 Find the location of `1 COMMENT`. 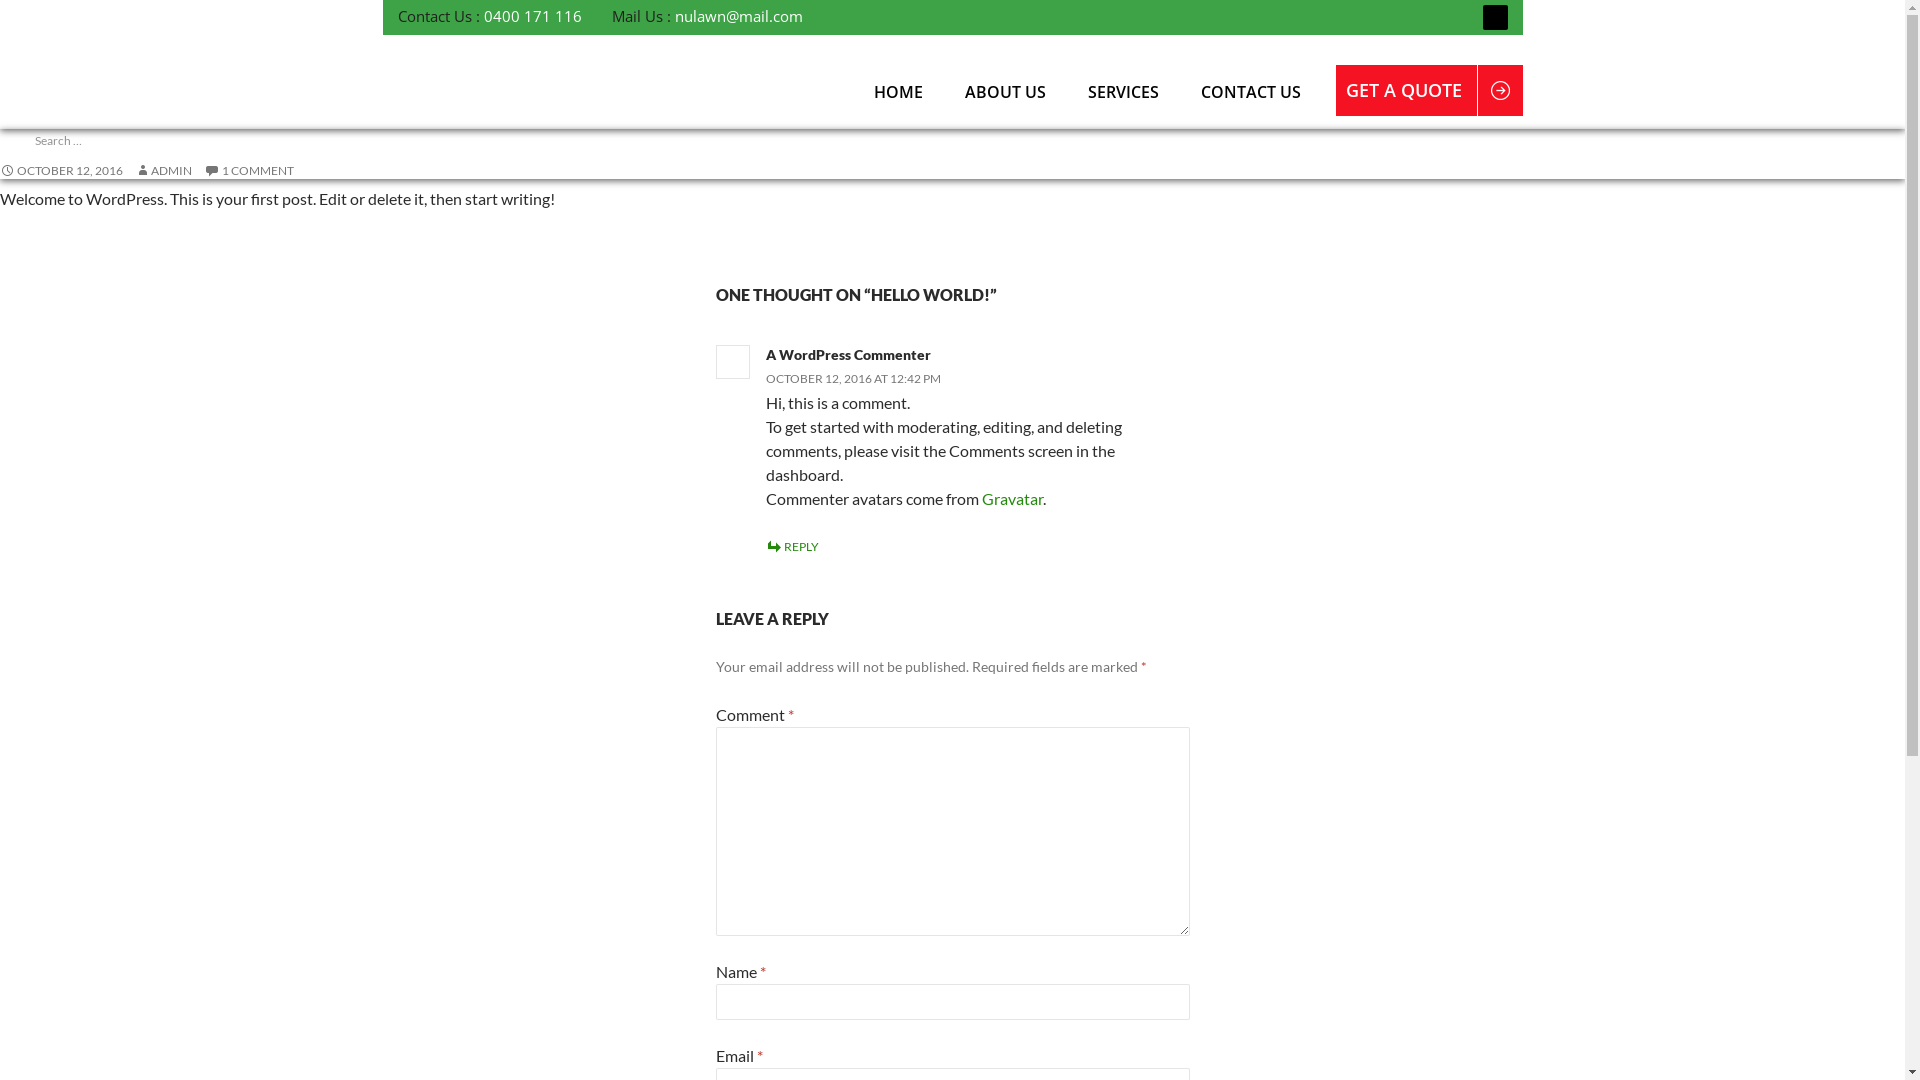

1 COMMENT is located at coordinates (249, 170).